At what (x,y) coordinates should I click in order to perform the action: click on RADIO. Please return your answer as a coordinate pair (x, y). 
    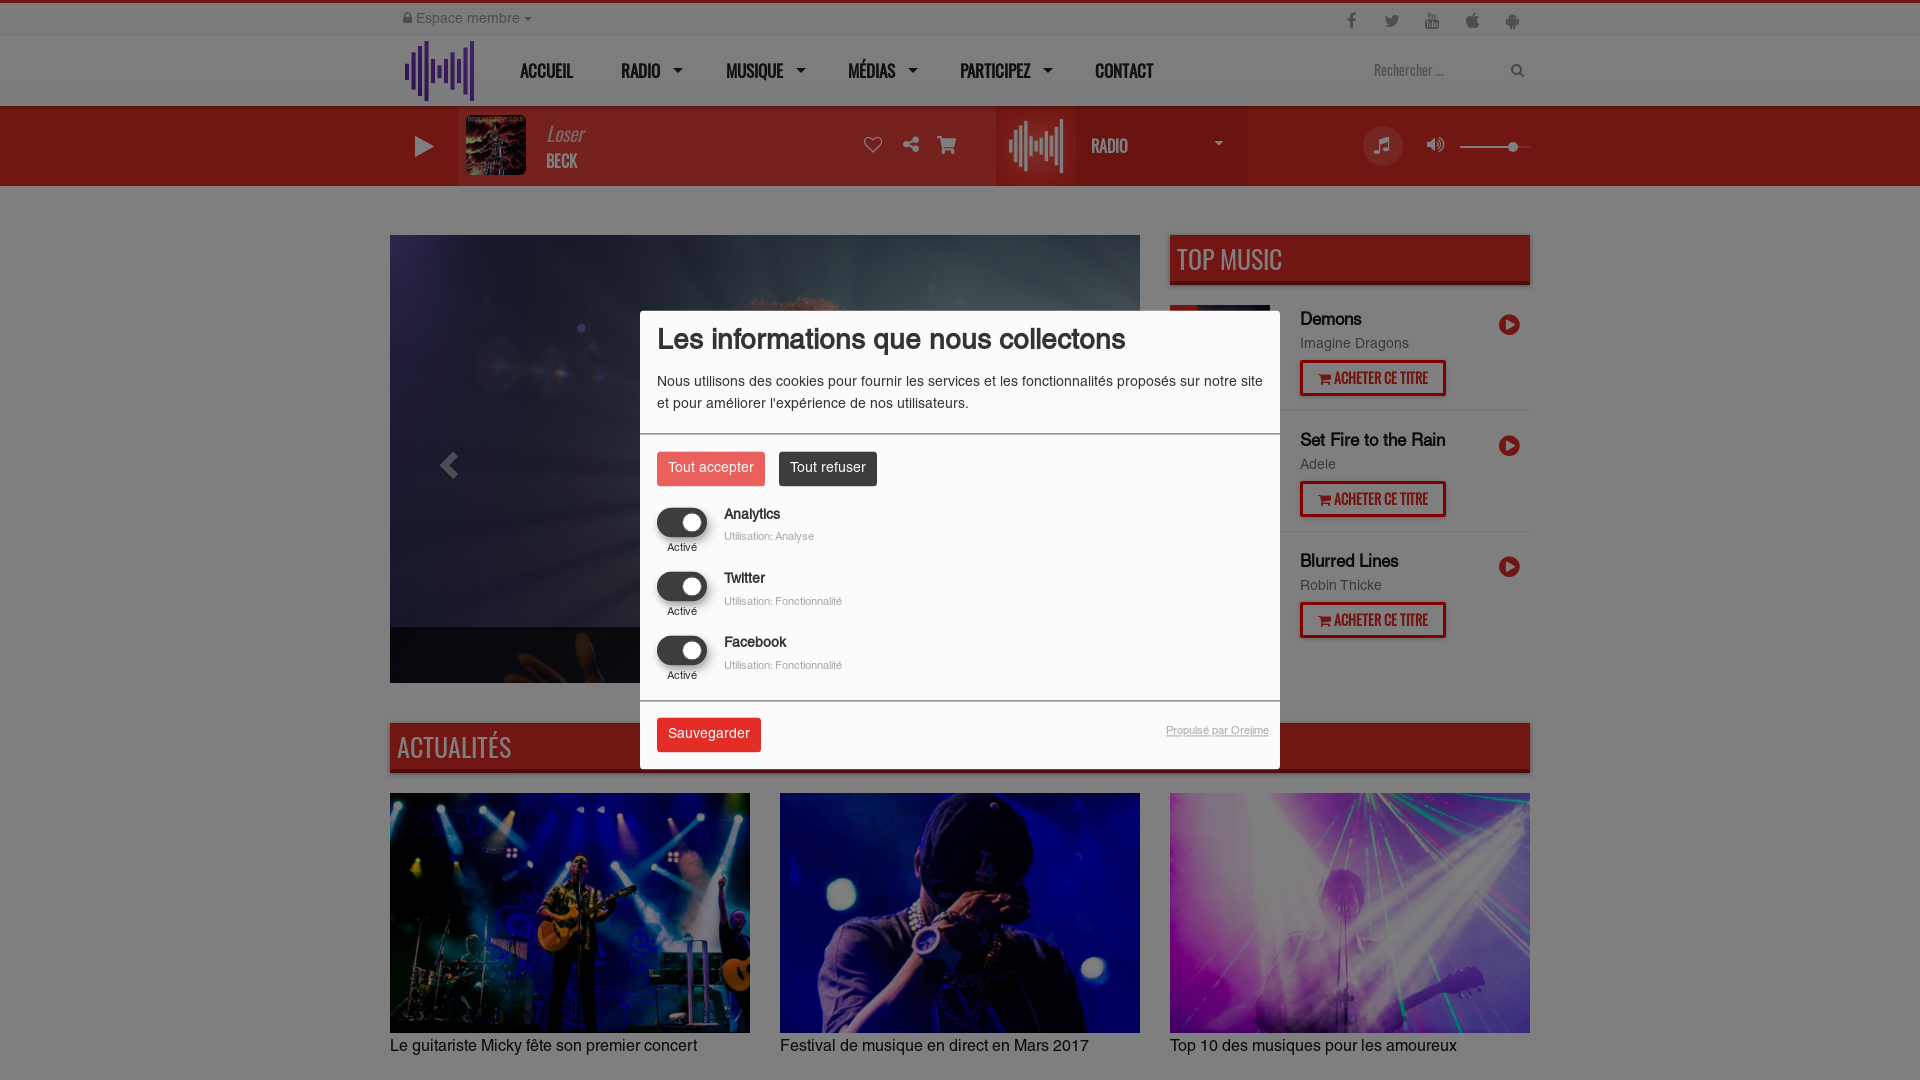
    Looking at the image, I should click on (647, 71).